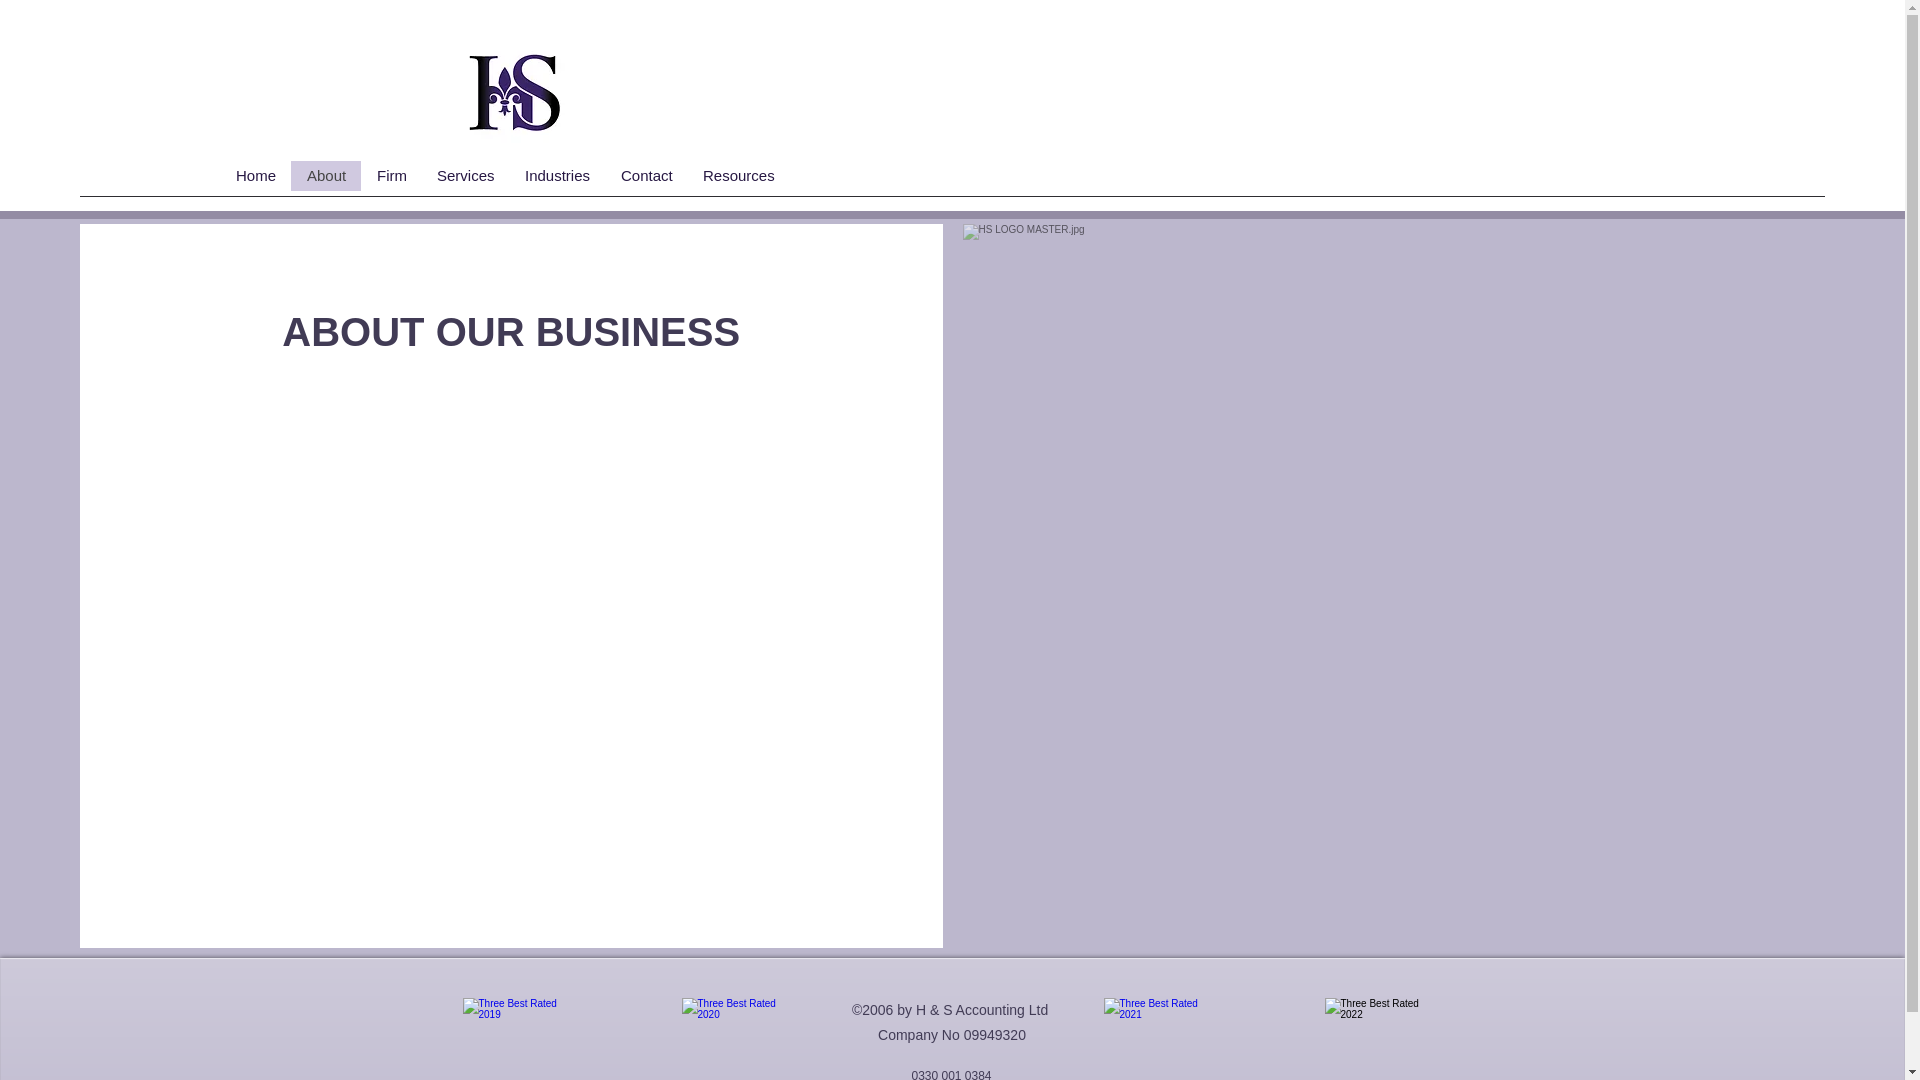  What do you see at coordinates (520, 1038) in the screenshot?
I see `TBRBadgetransbackground.png` at bounding box center [520, 1038].